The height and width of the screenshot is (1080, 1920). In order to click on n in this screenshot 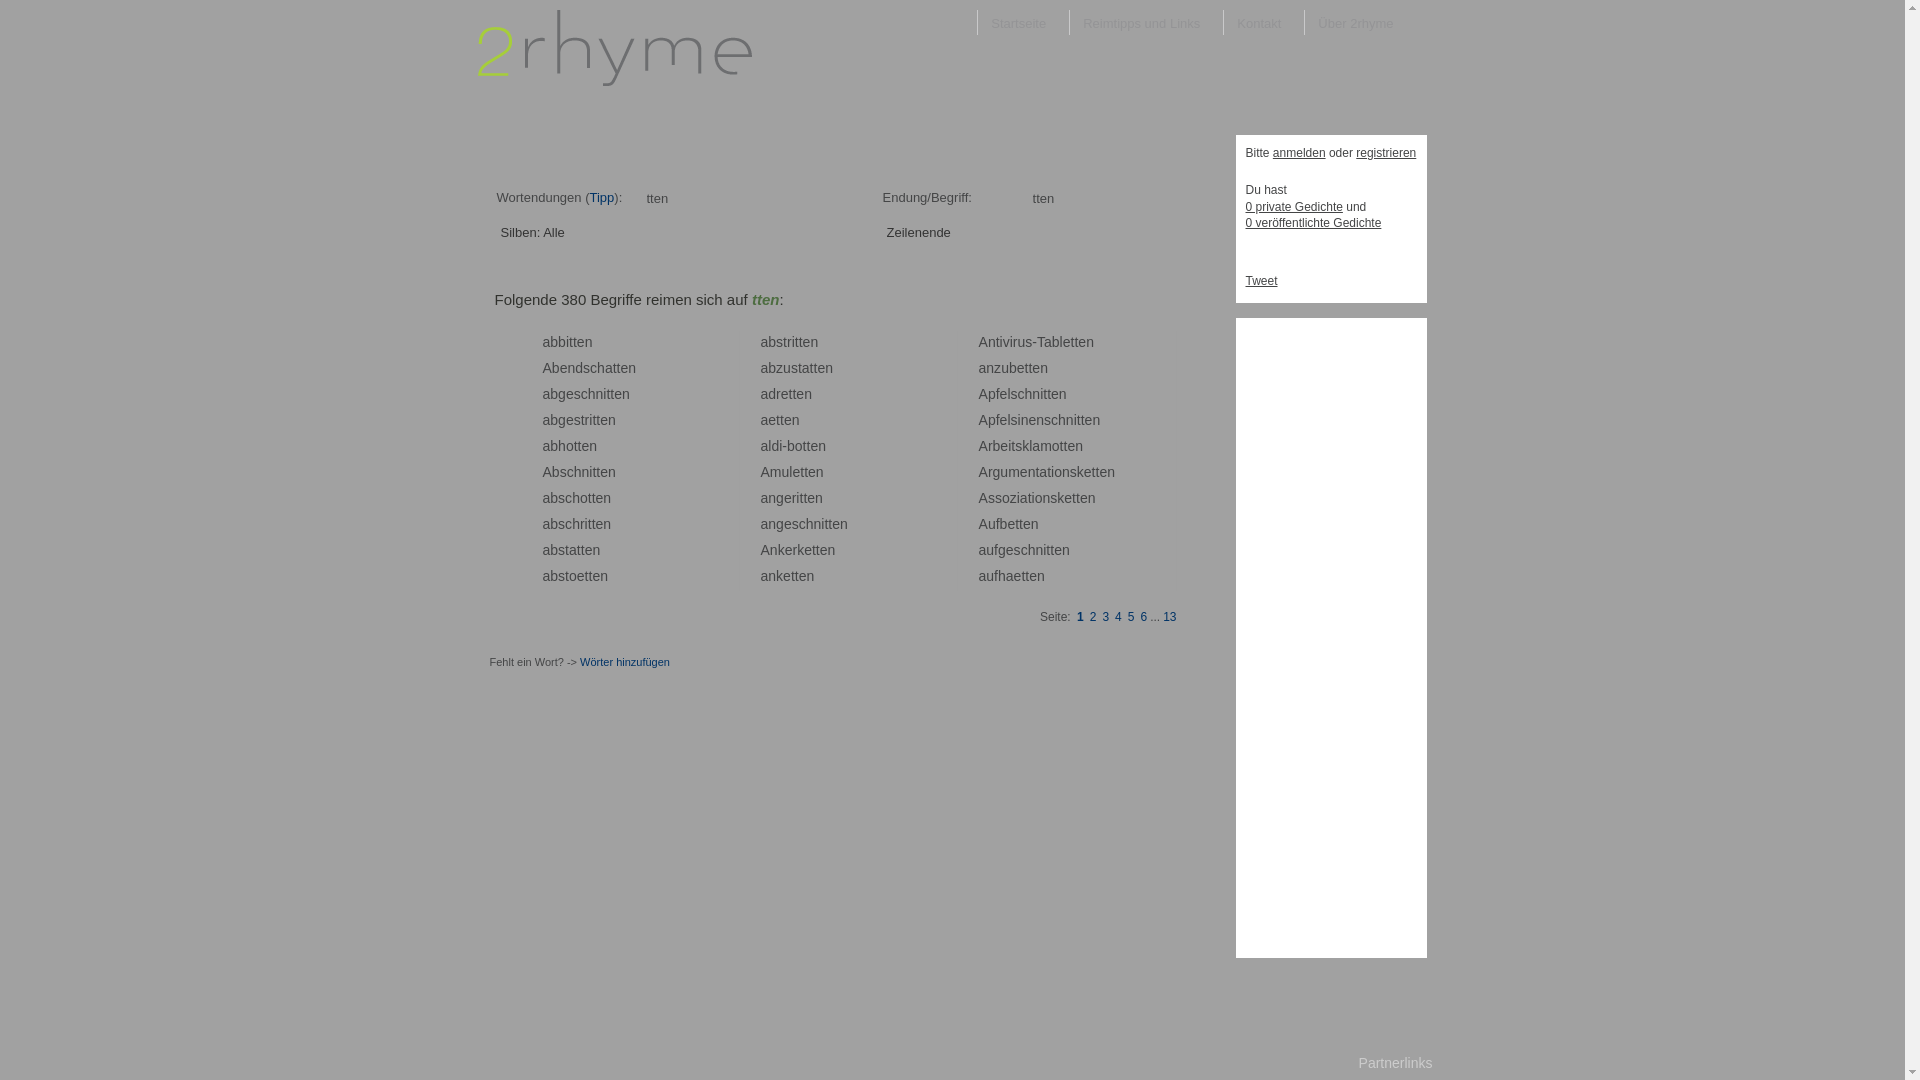, I will do `click(774, 550)`.